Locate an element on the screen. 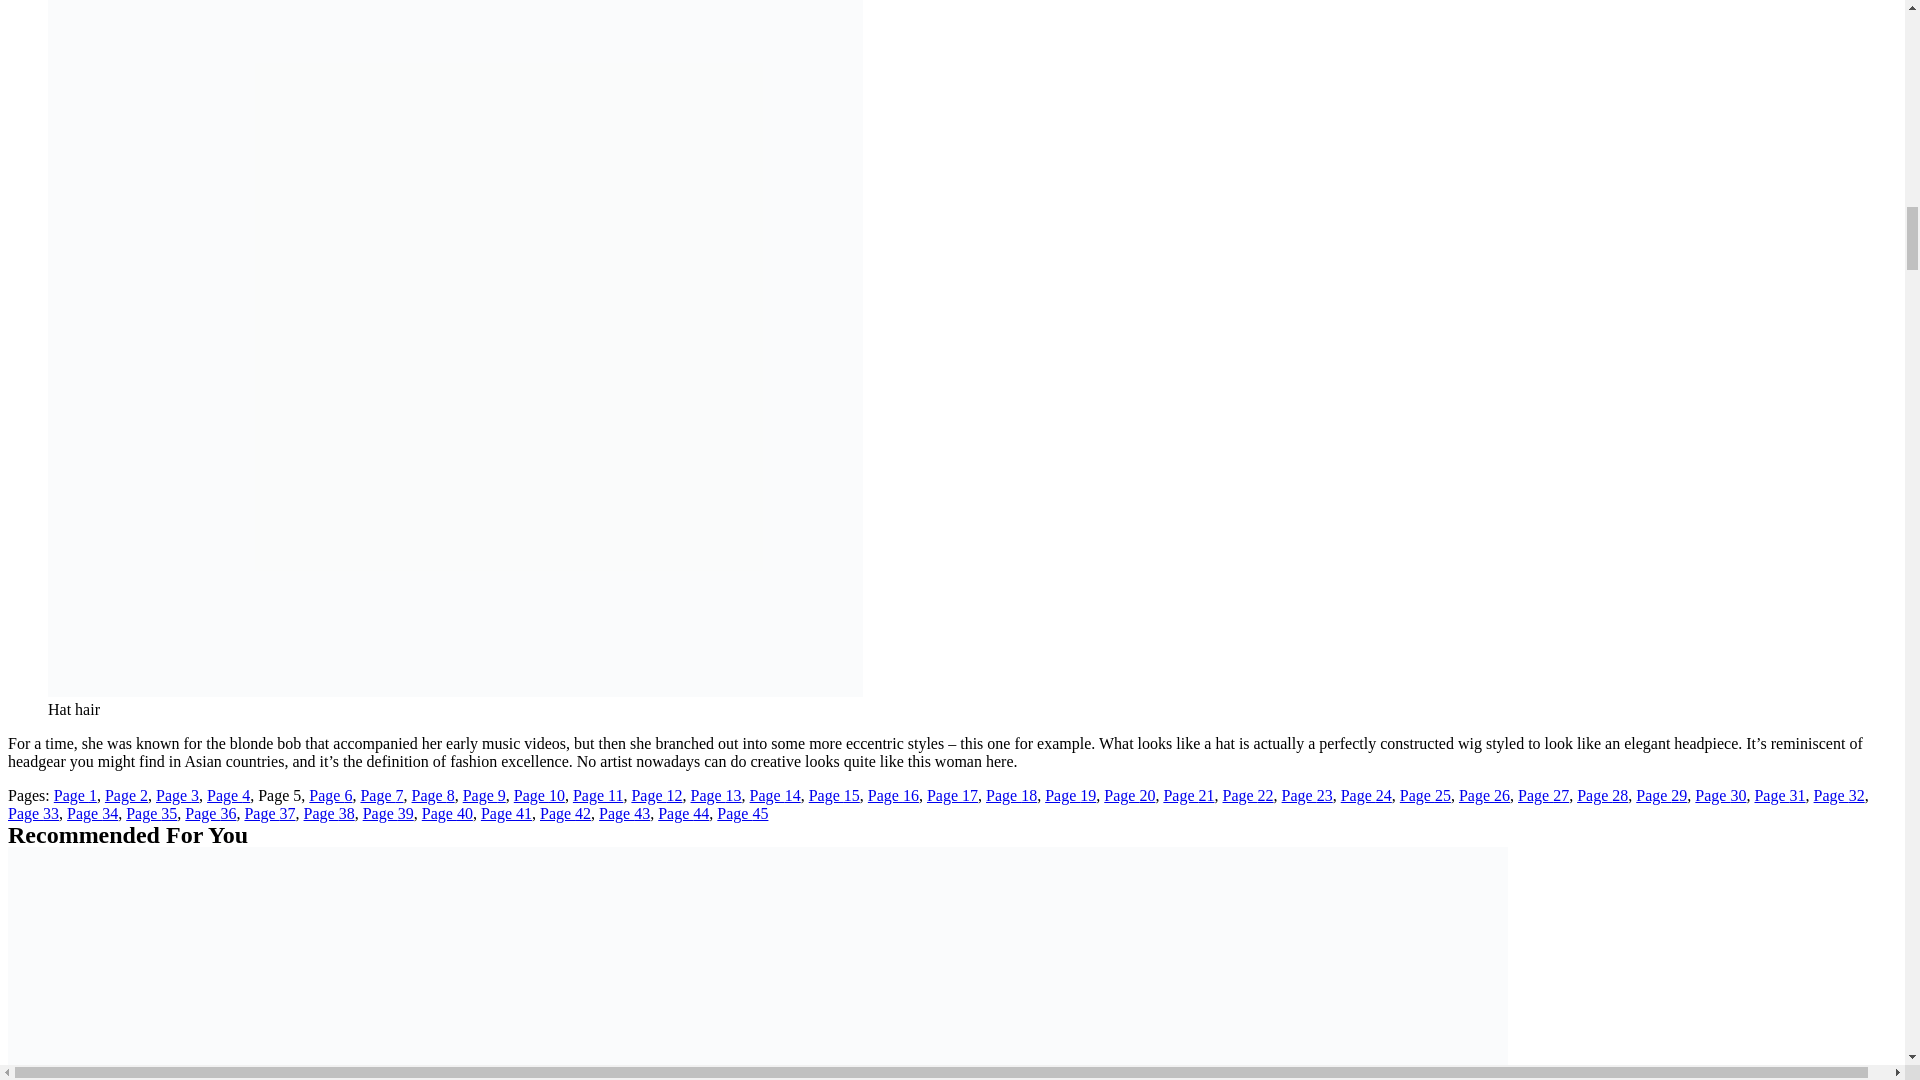 This screenshot has height=1080, width=1920. Page 21 is located at coordinates (1188, 795).